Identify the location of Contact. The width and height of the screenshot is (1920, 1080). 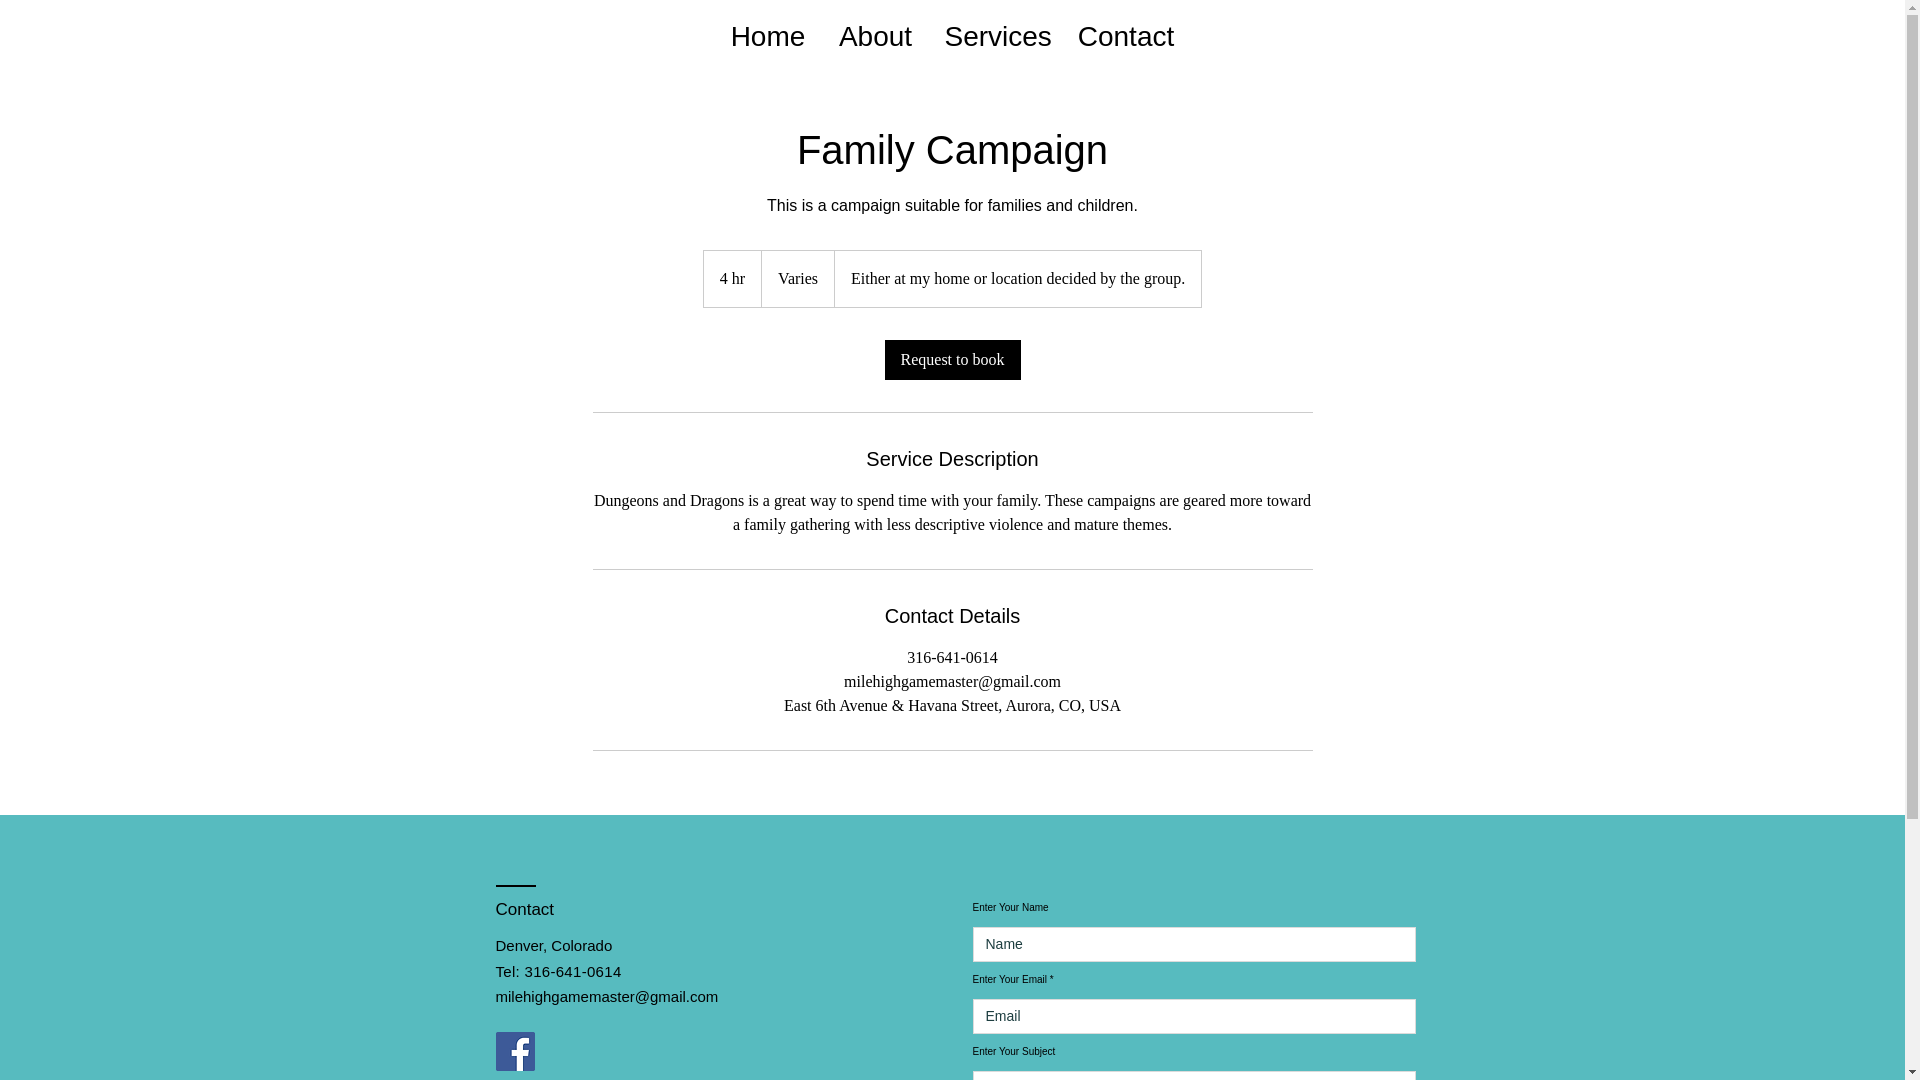
(1126, 36).